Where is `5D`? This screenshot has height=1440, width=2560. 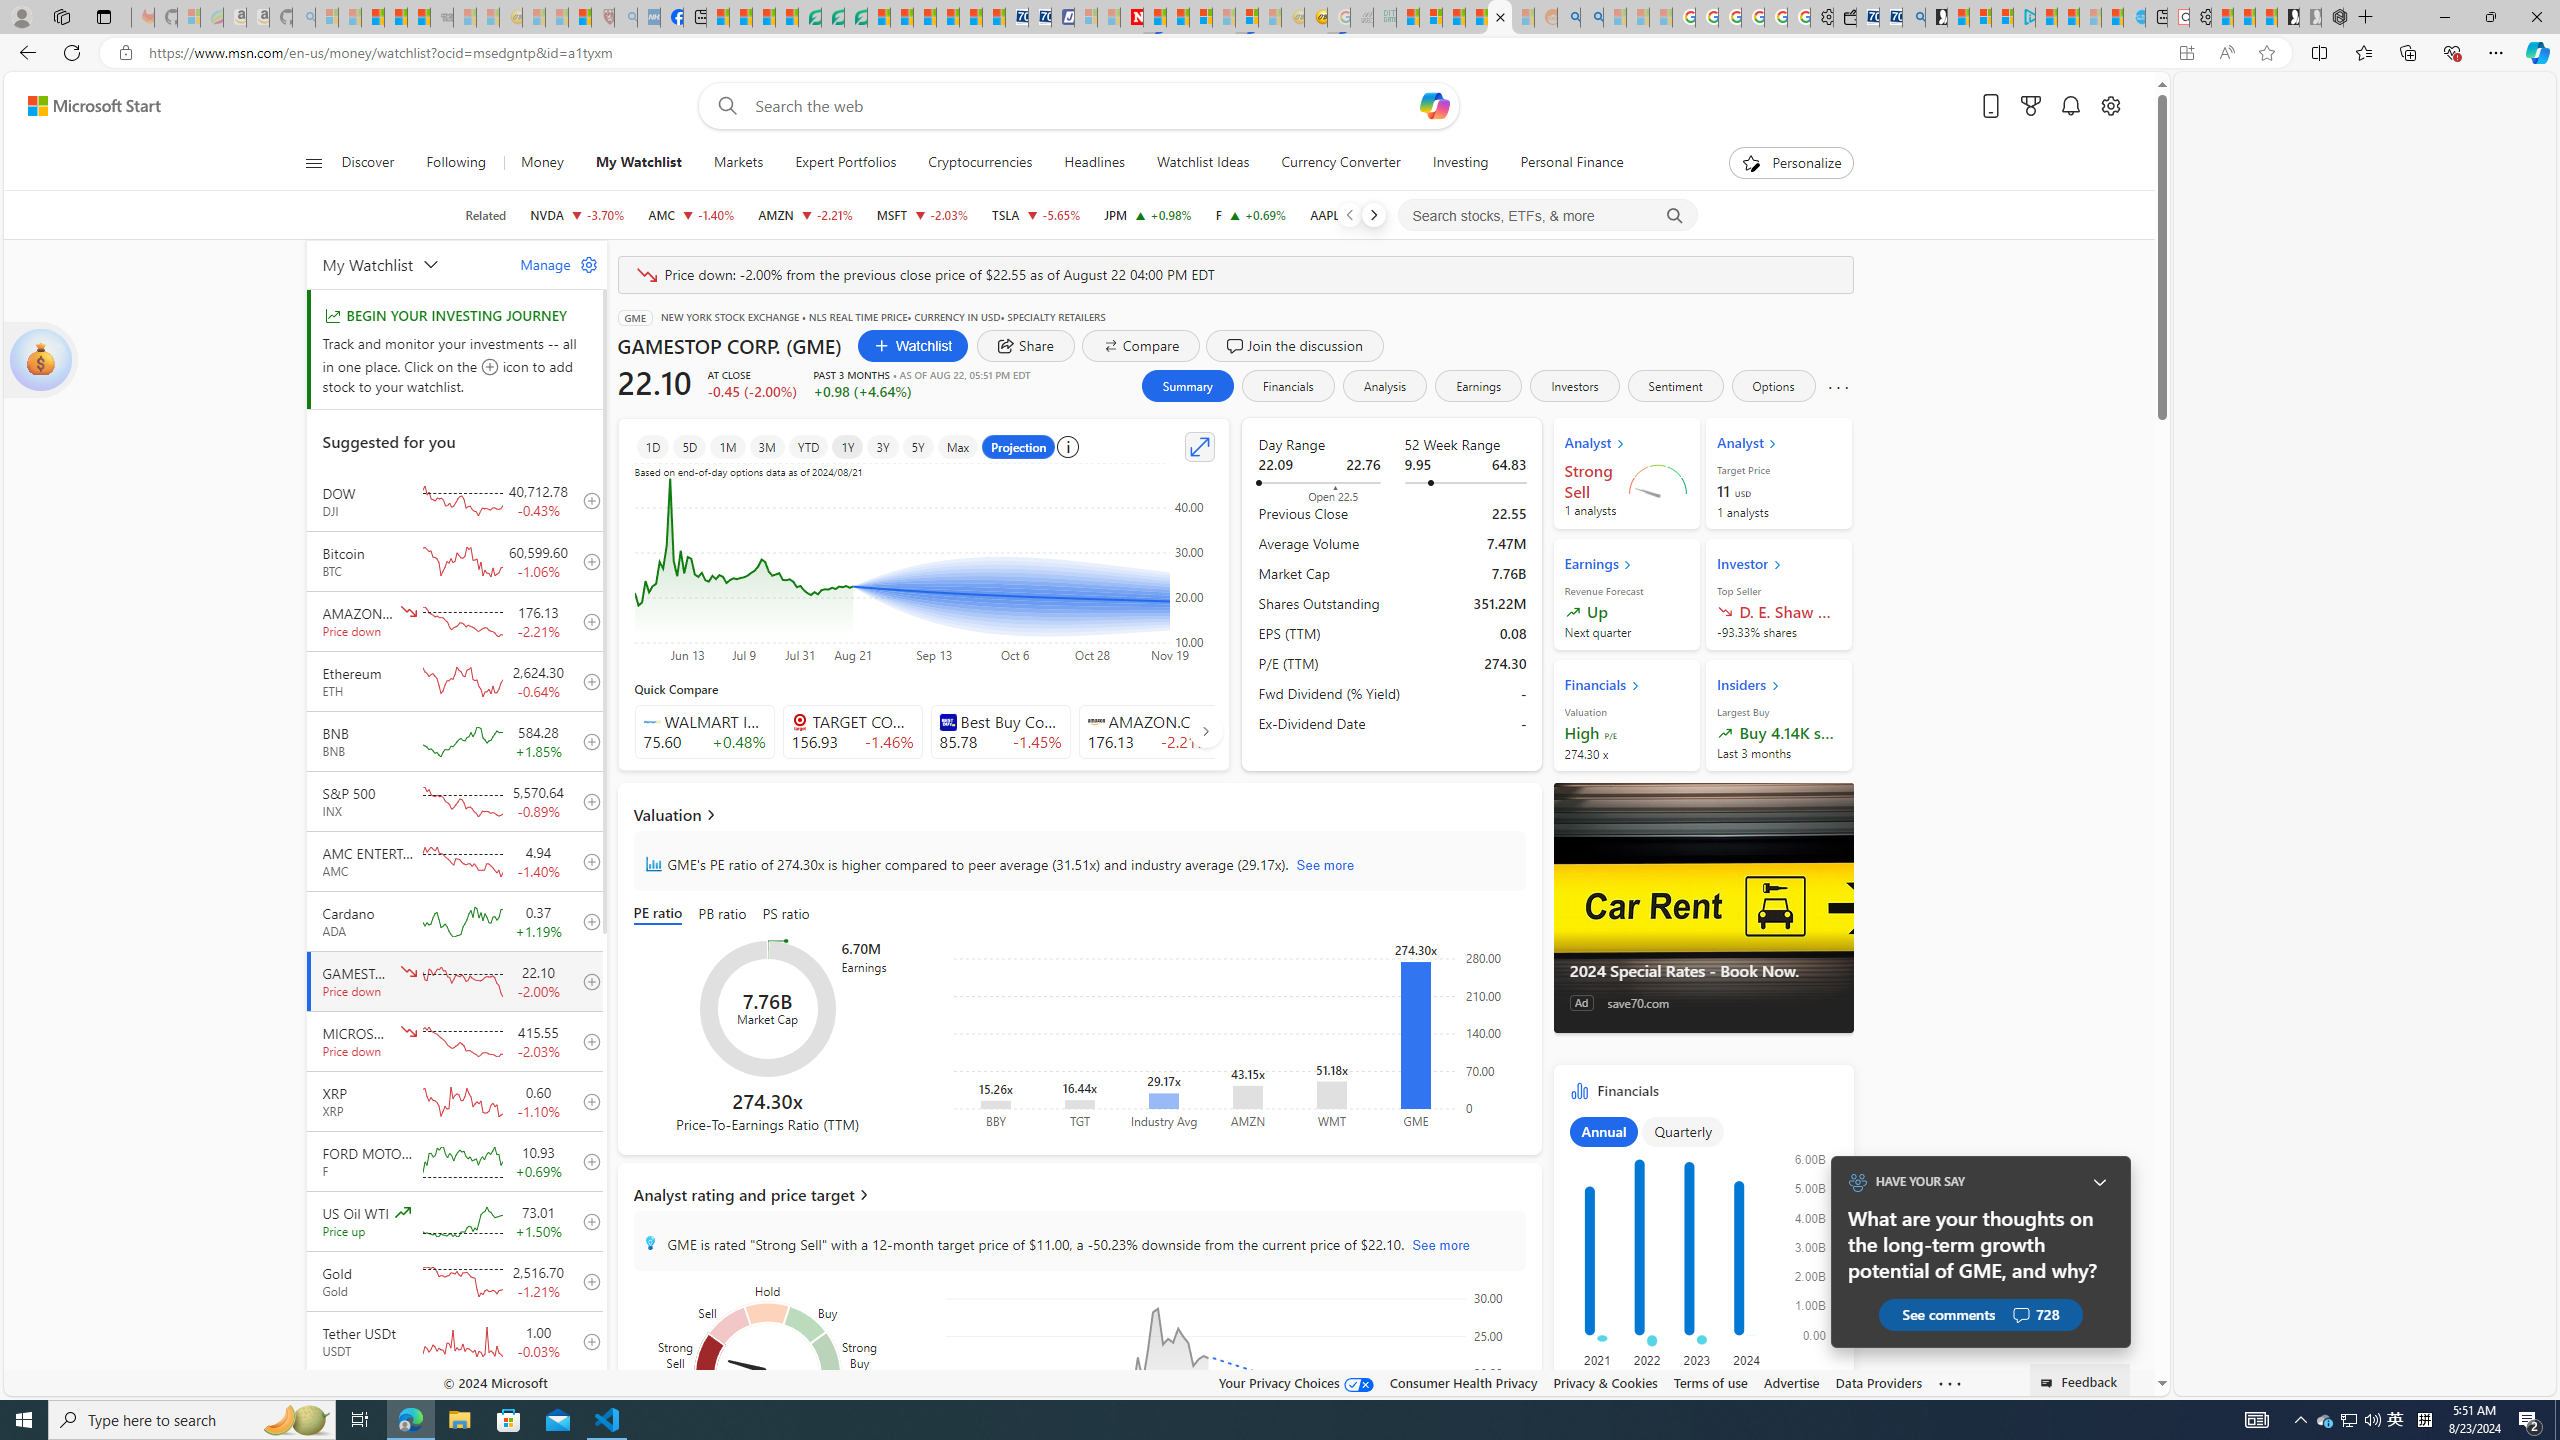 5D is located at coordinates (690, 446).